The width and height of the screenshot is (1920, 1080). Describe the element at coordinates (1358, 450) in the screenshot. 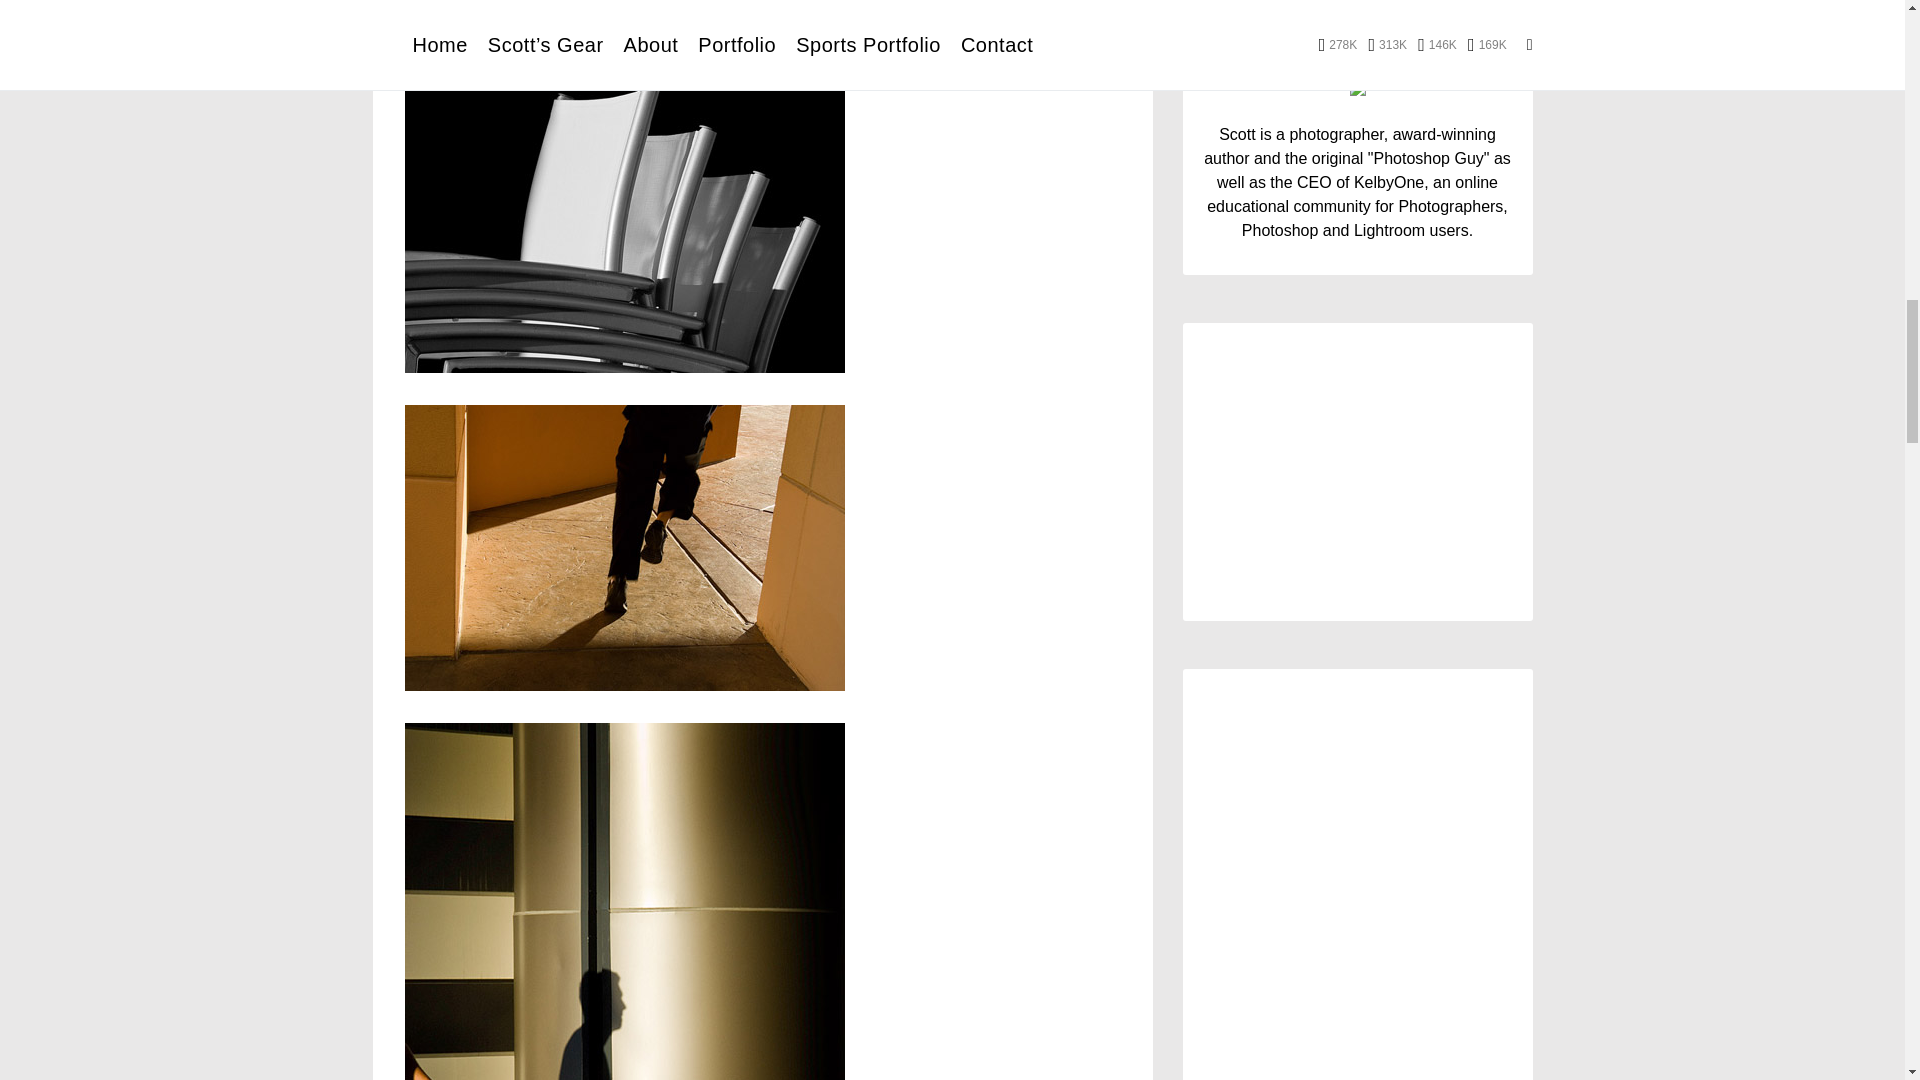

I see `Thursday` at that location.